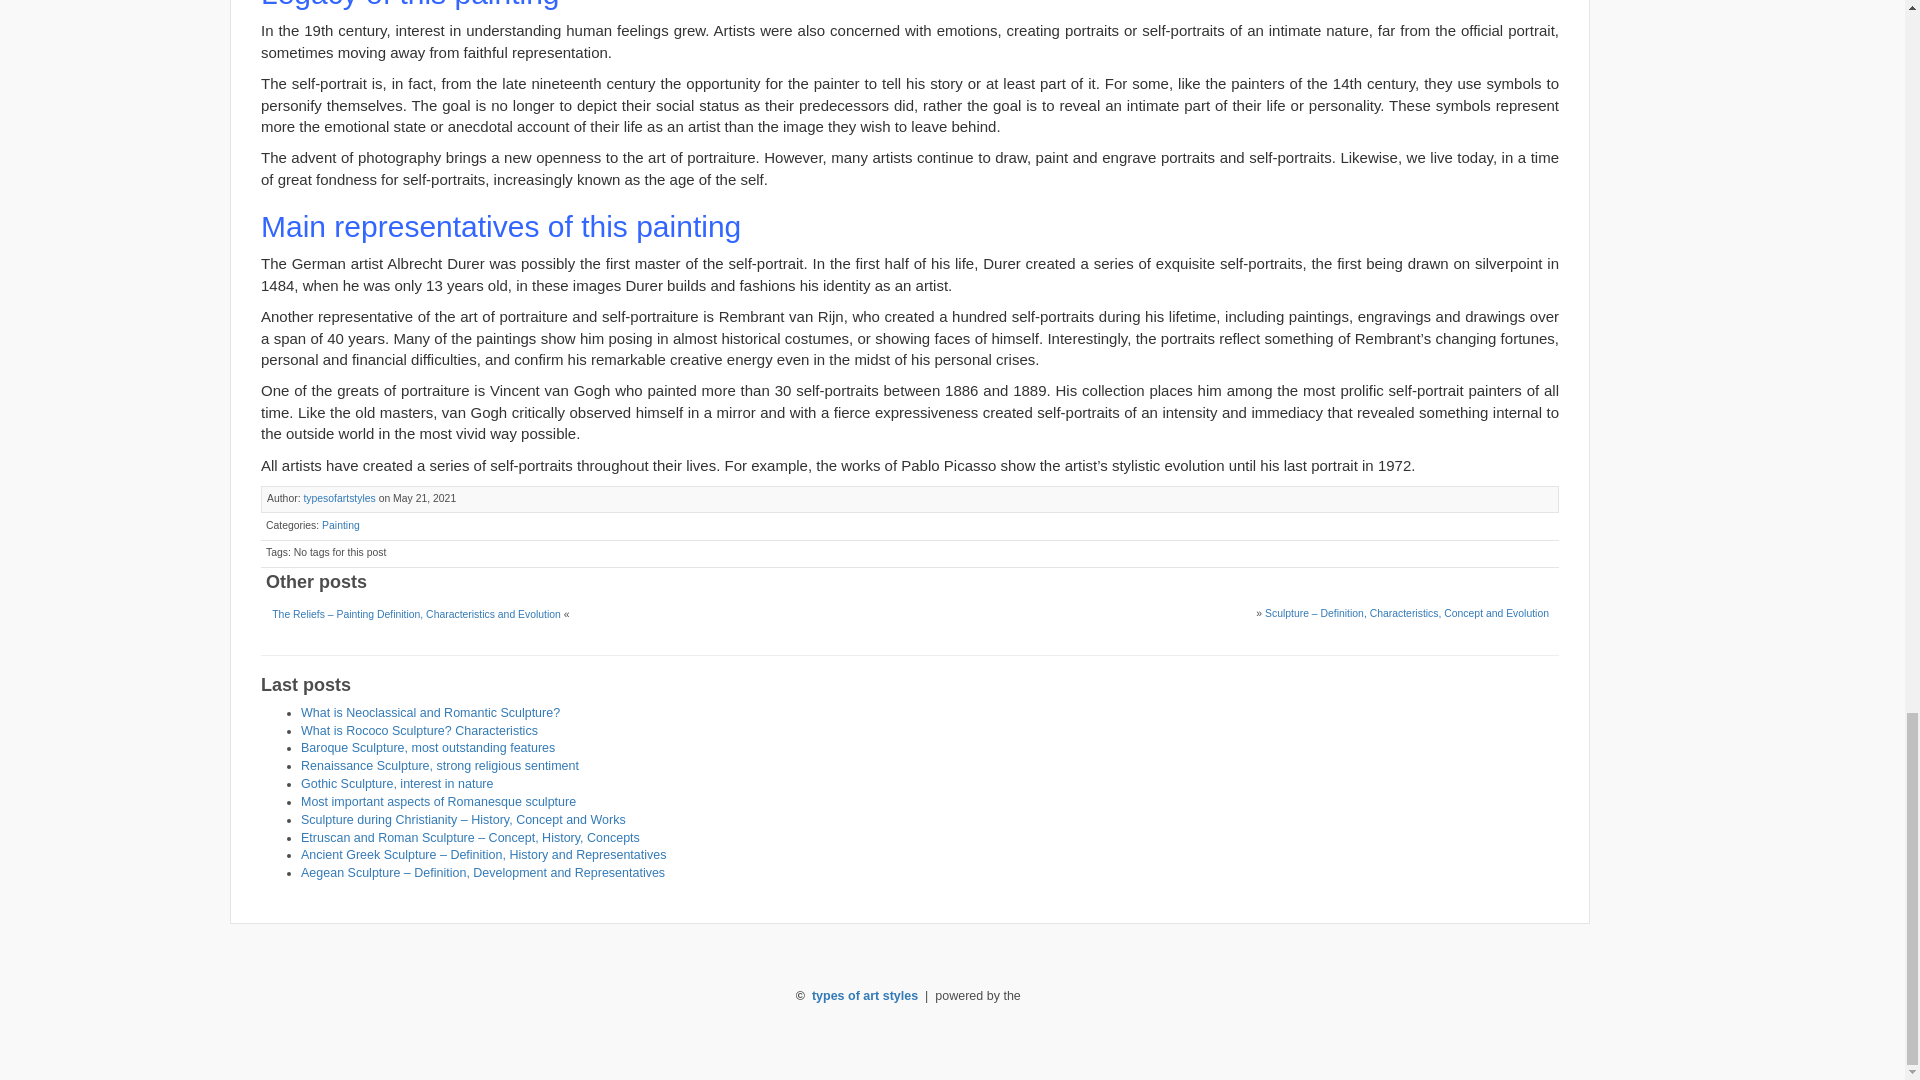 This screenshot has width=1920, height=1080. What do you see at coordinates (419, 730) in the screenshot?
I see `What is Rococo Sculpture? Characteristics` at bounding box center [419, 730].